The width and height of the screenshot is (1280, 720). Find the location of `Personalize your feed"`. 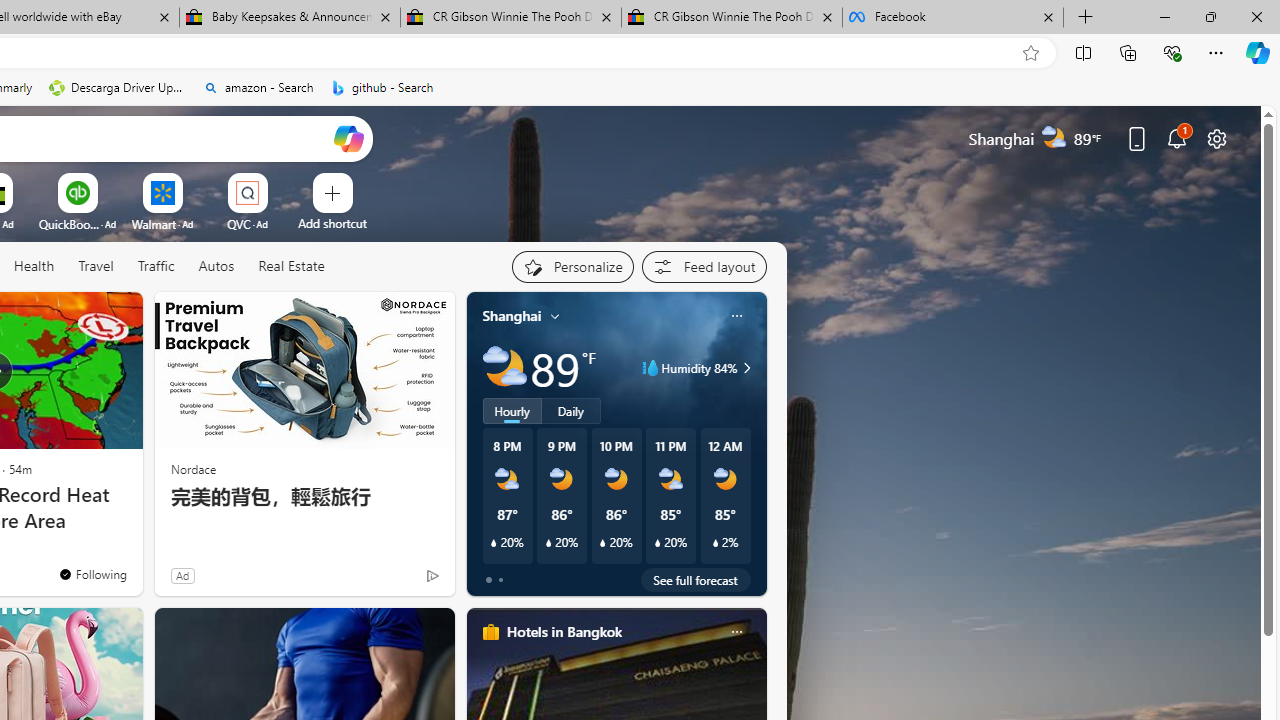

Personalize your feed" is located at coordinates (572, 266).